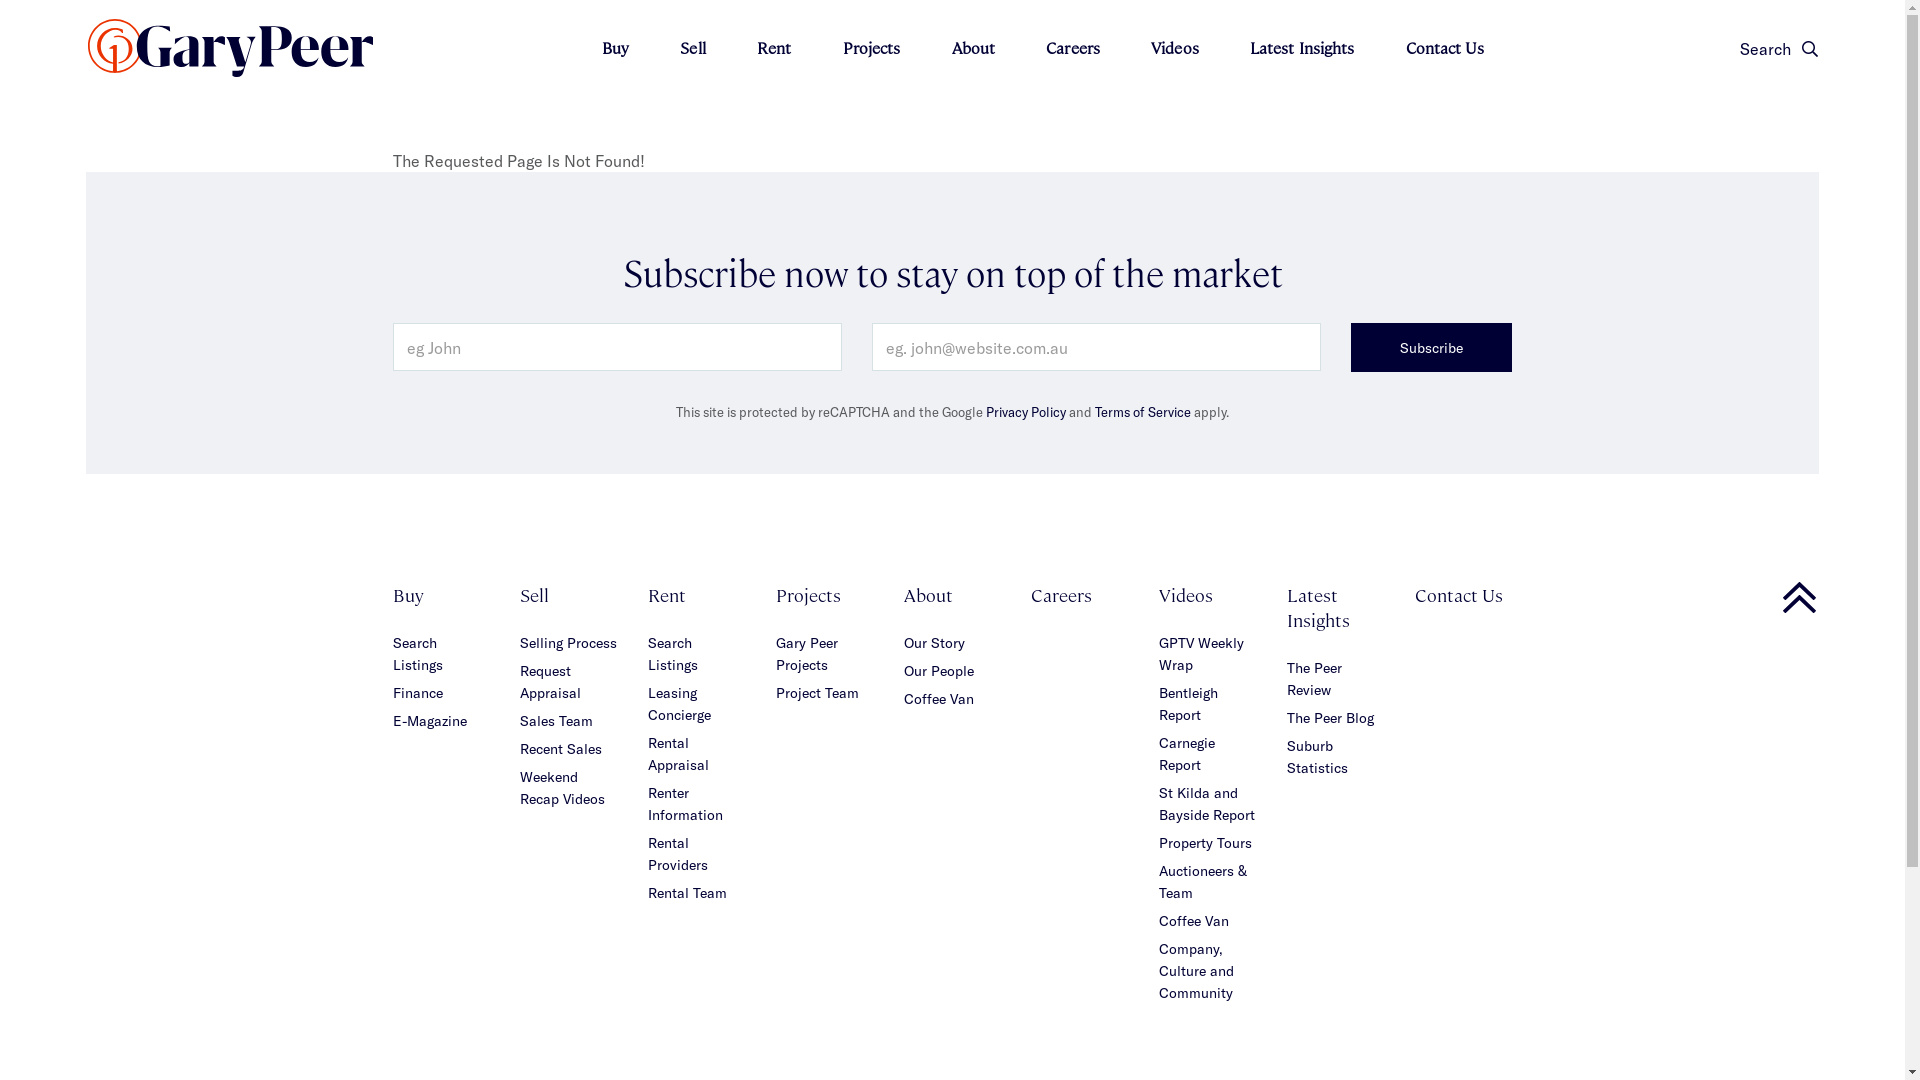  I want to click on Terms of Service, so click(1143, 412).